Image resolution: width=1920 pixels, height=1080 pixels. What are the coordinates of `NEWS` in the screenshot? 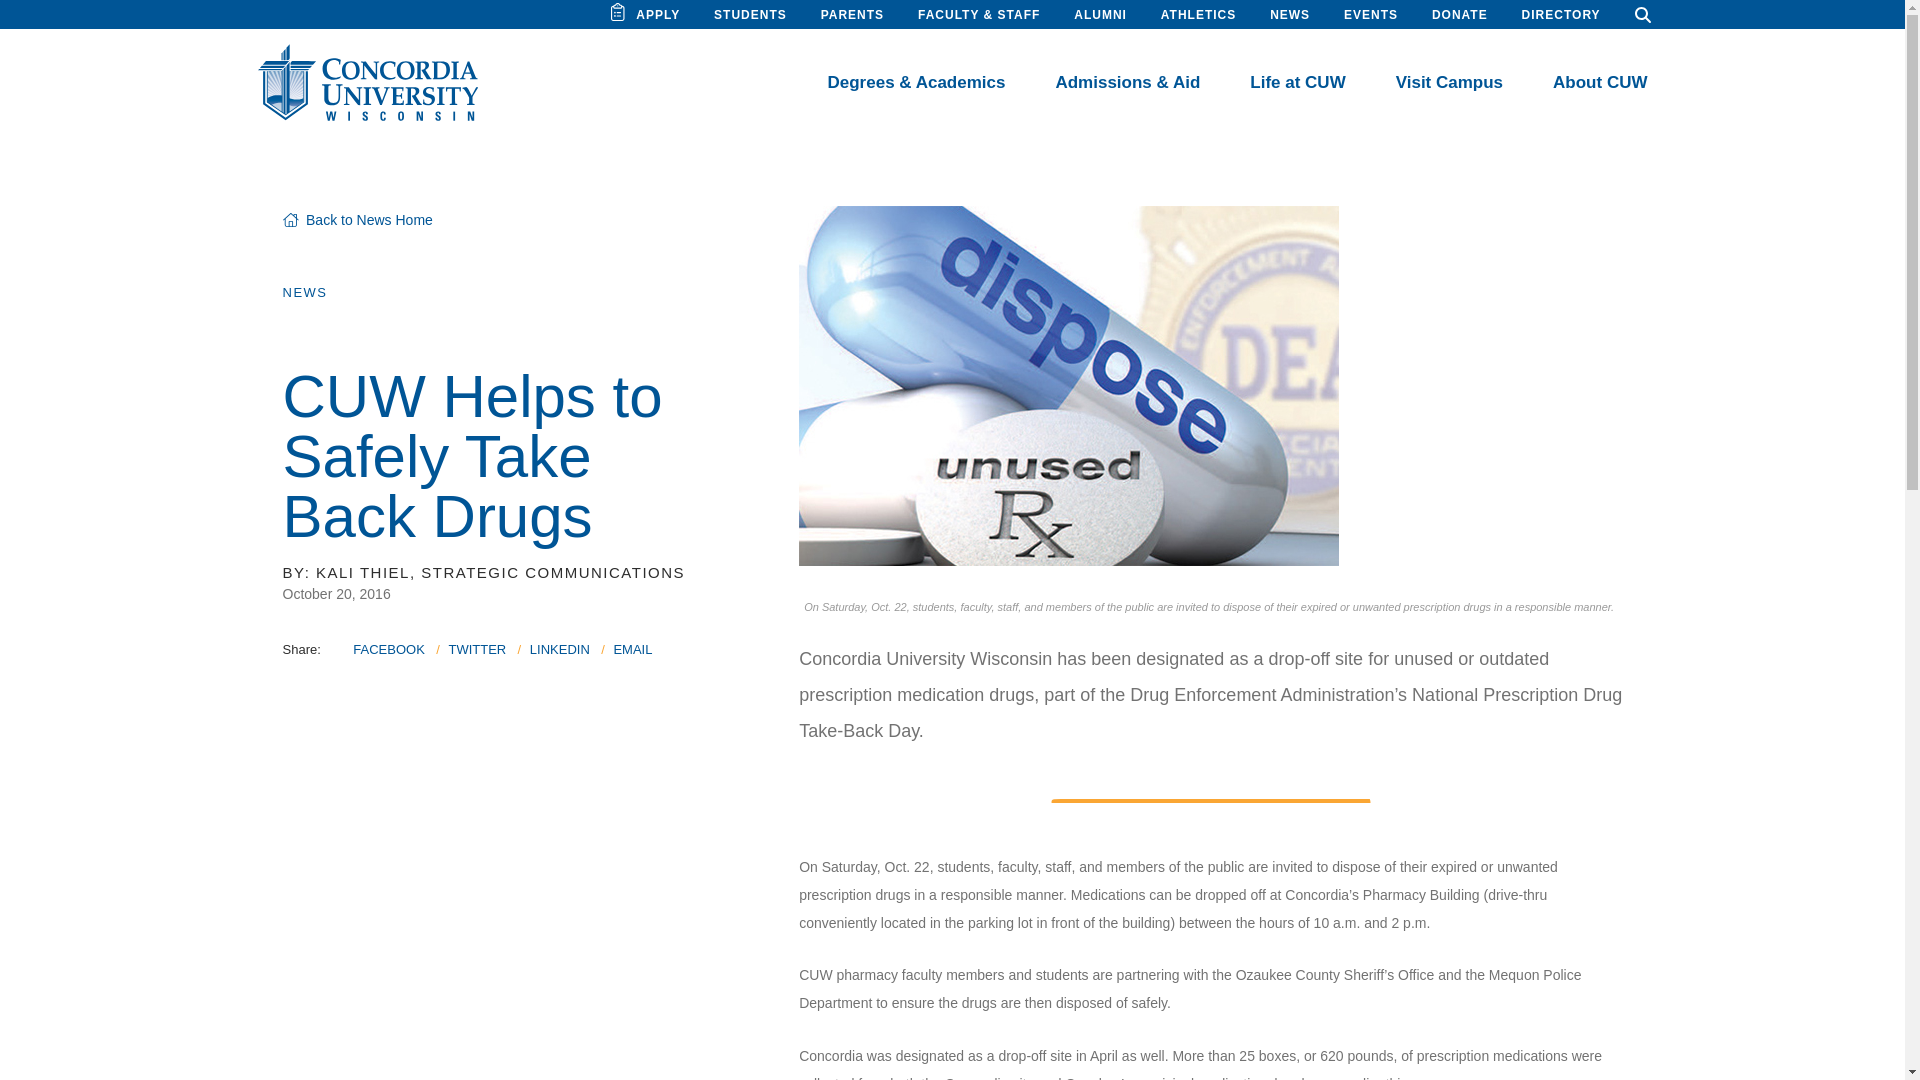 It's located at (1289, 15).